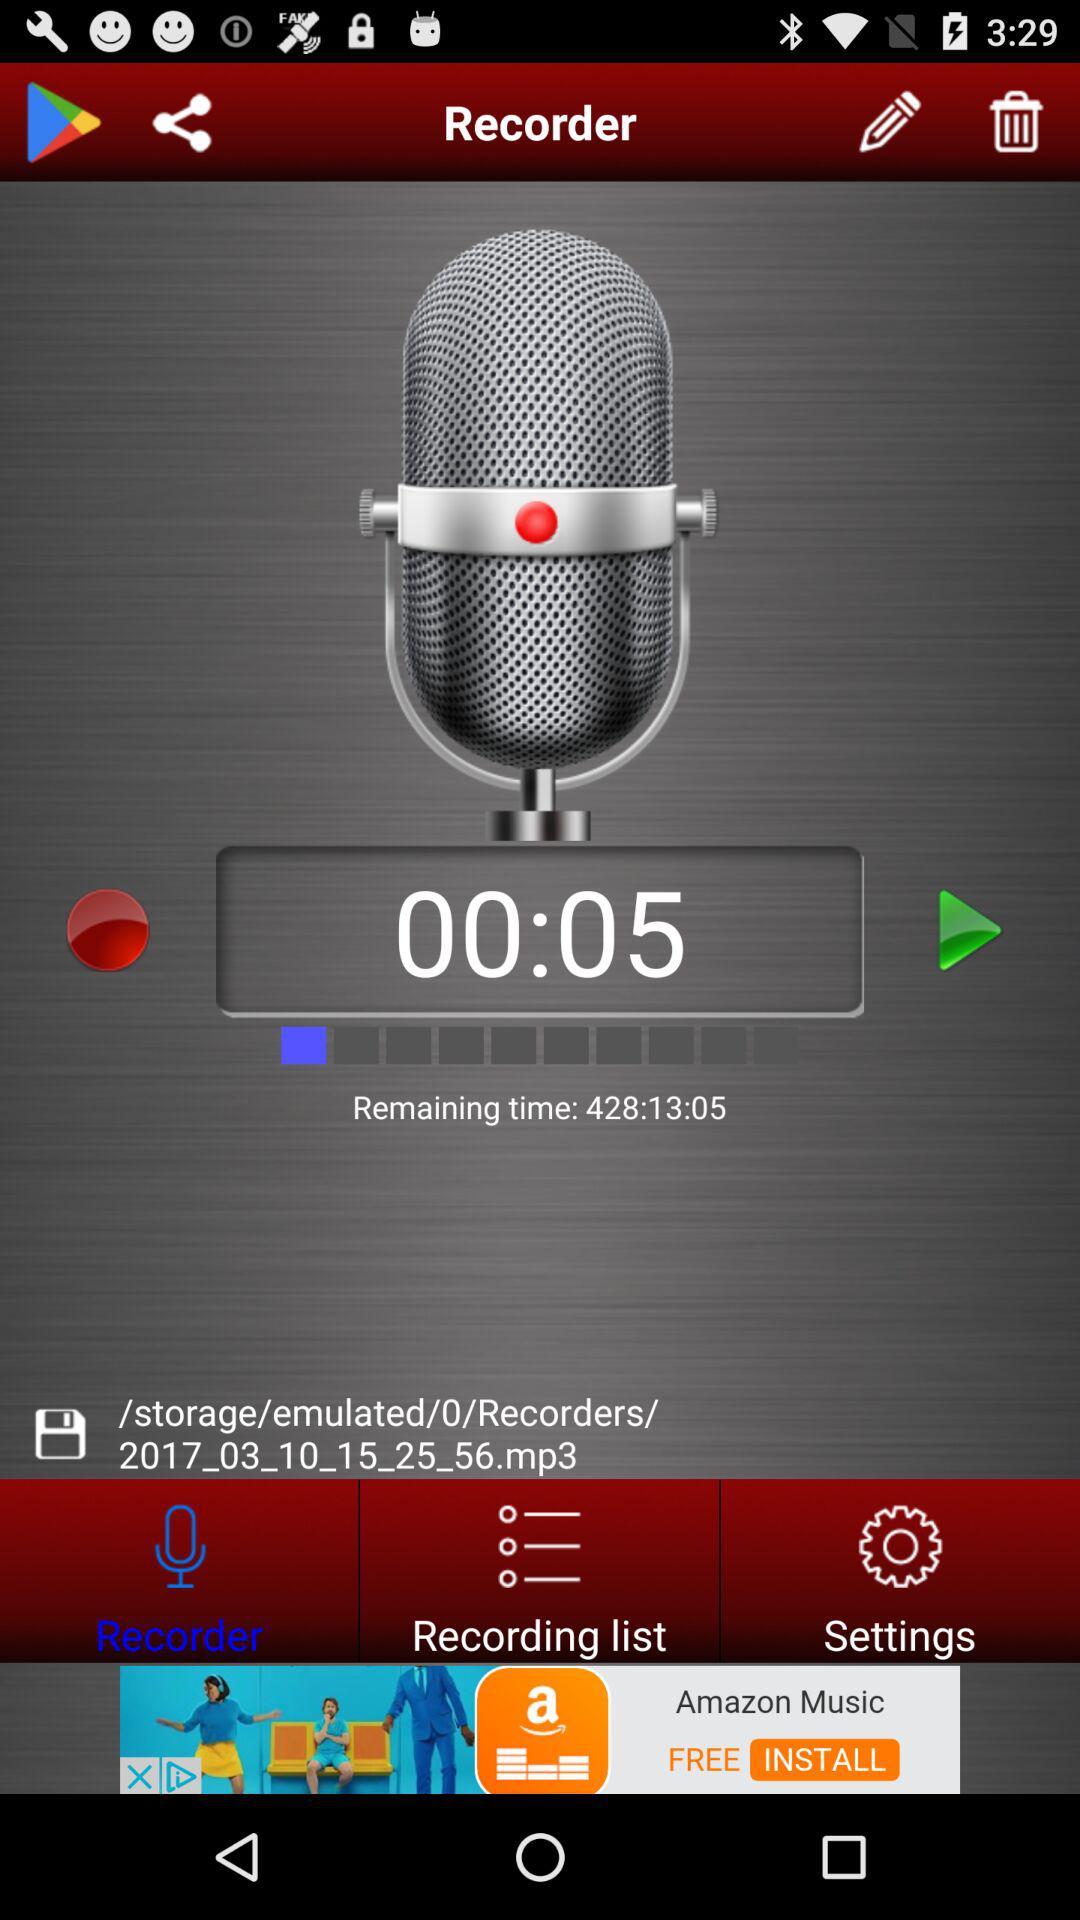 The height and width of the screenshot is (1920, 1080). I want to click on play this record, so click(972, 930).